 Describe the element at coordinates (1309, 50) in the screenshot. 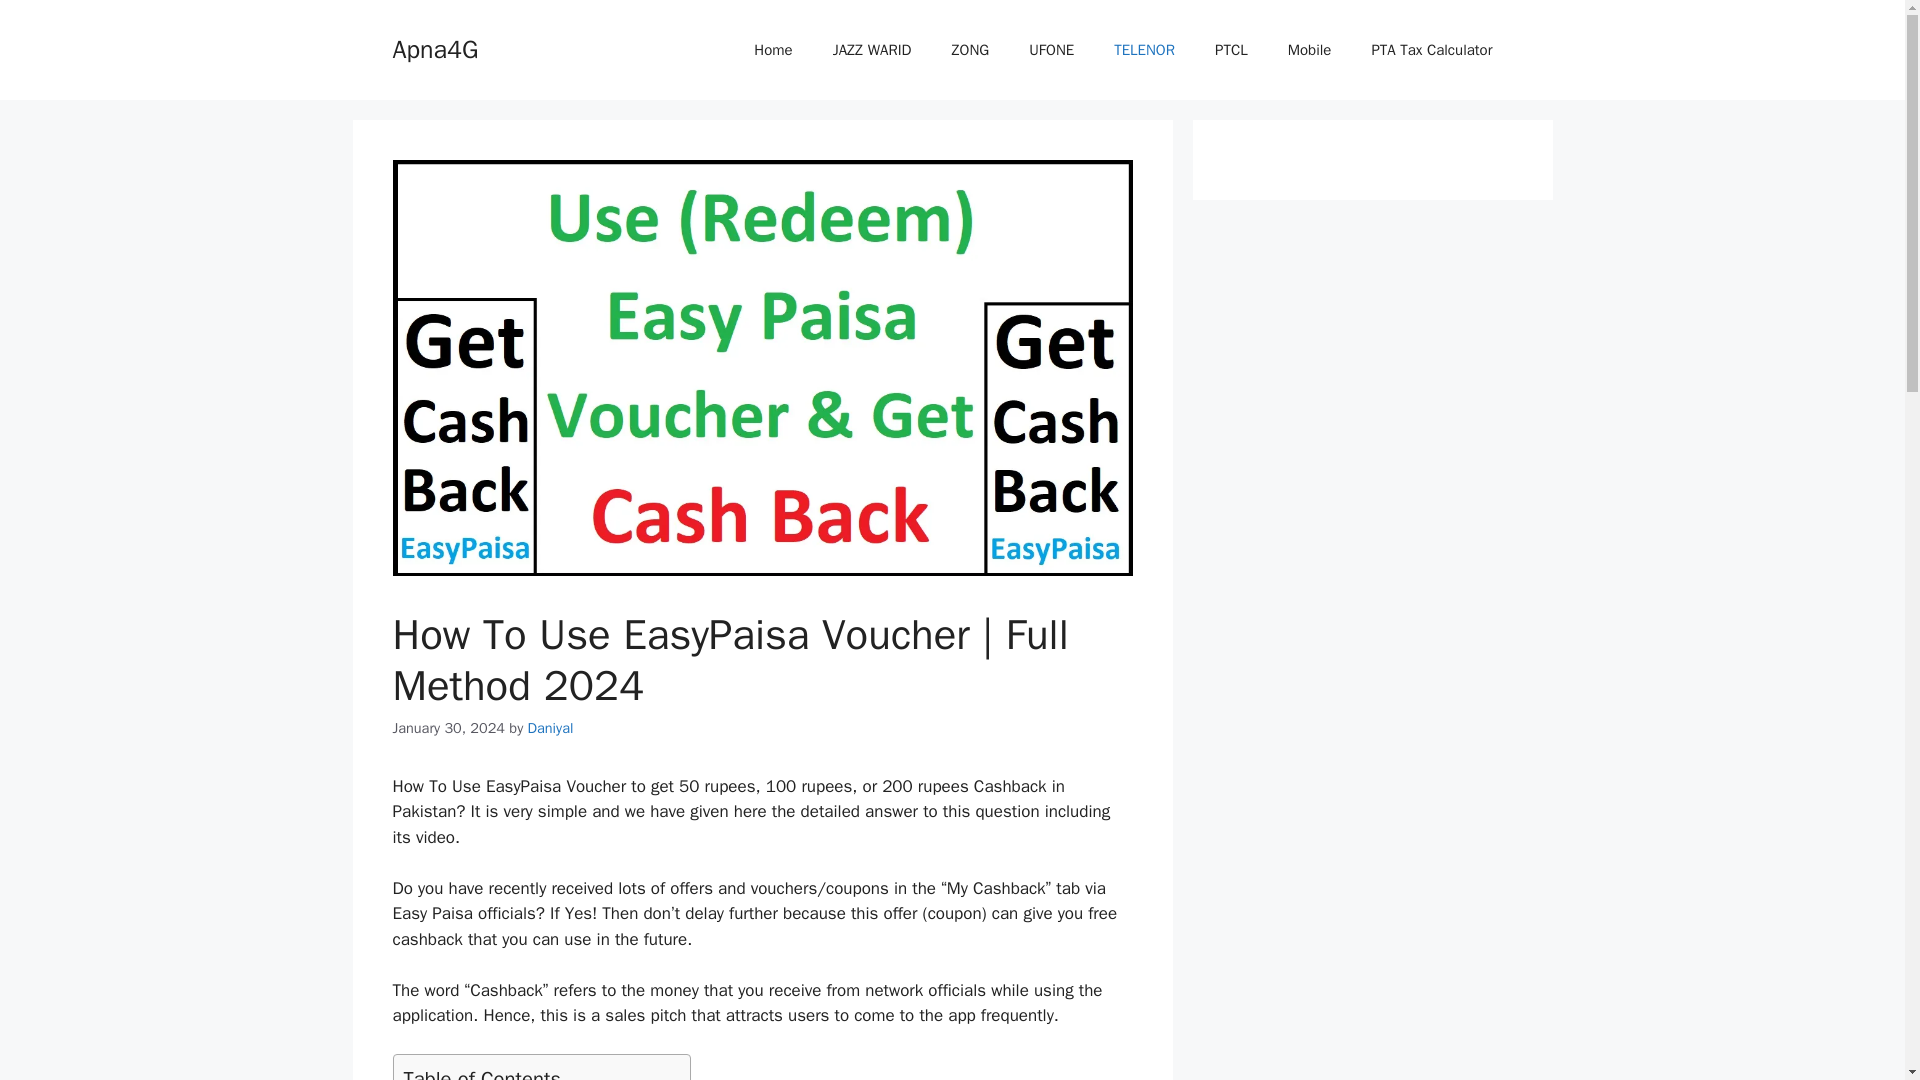

I see `Mobile` at that location.